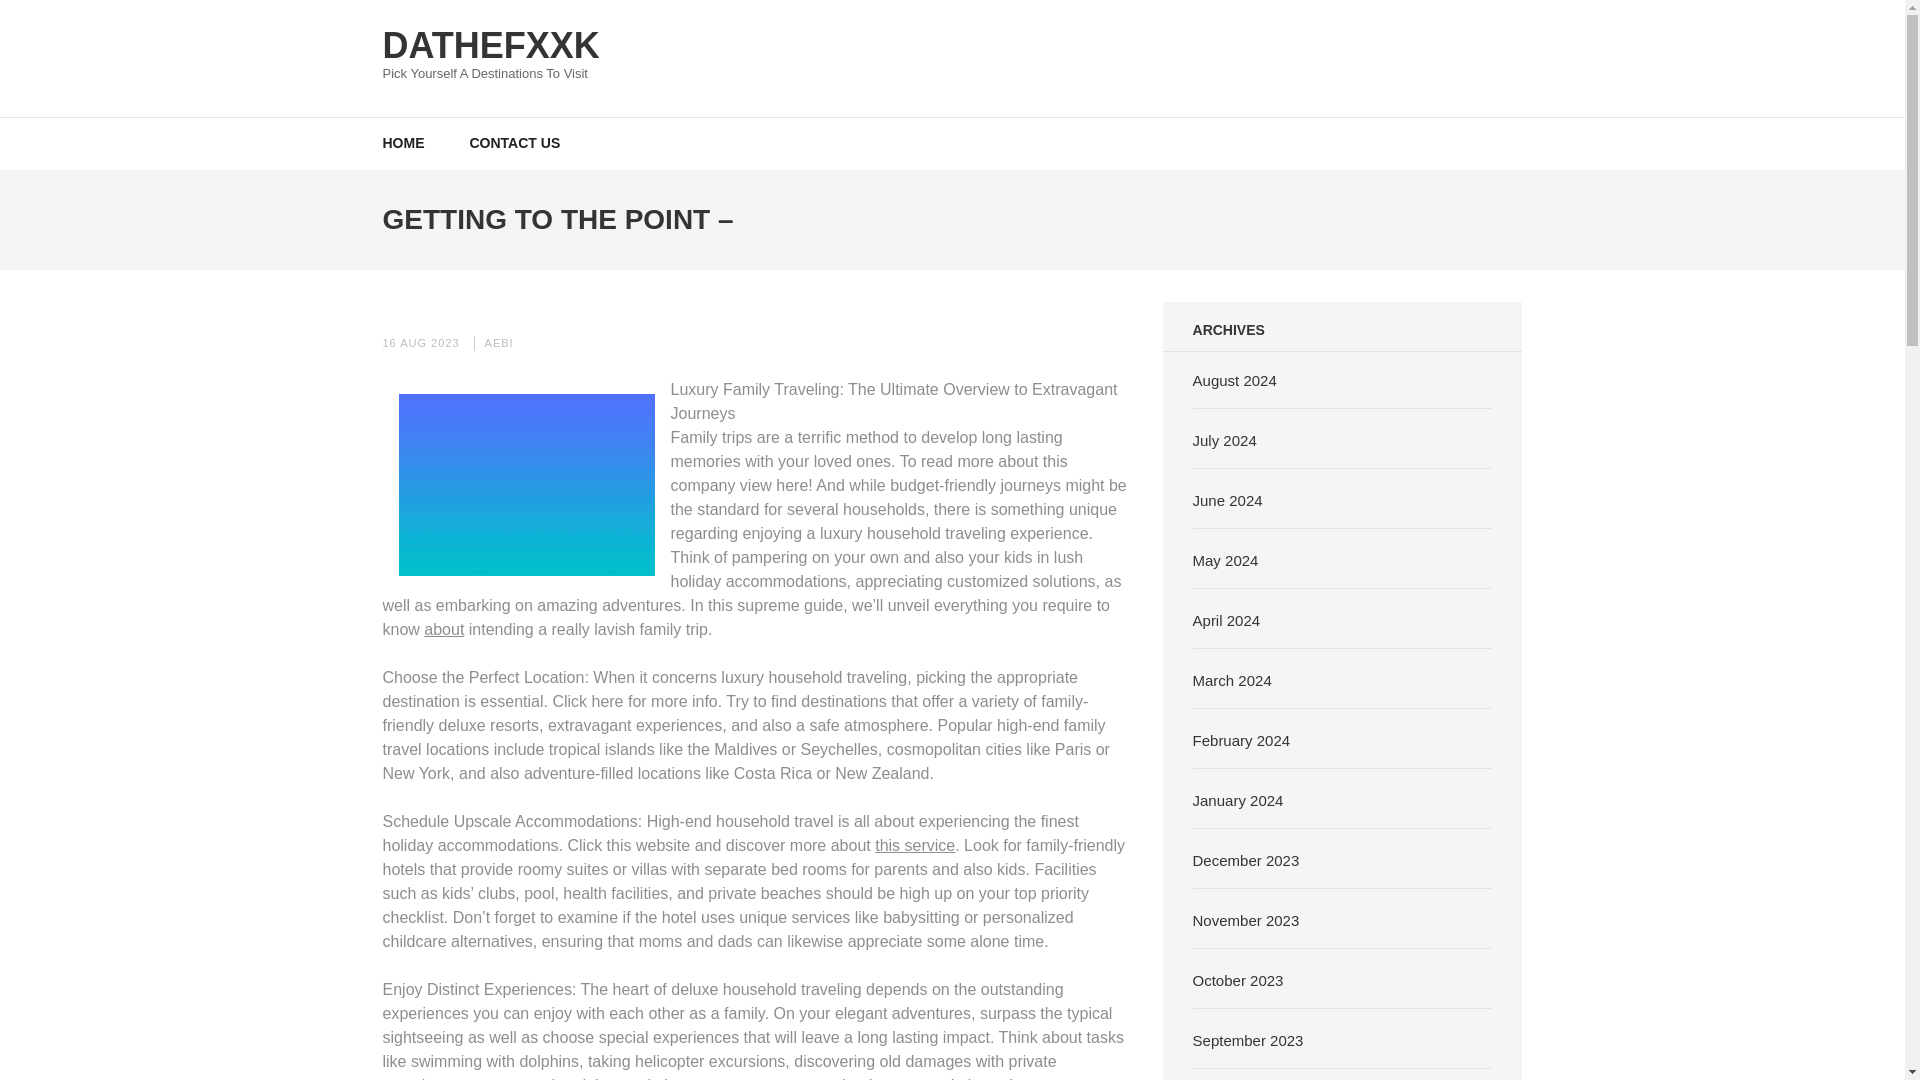 The width and height of the screenshot is (1920, 1080). What do you see at coordinates (1224, 440) in the screenshot?
I see `July 2024` at bounding box center [1224, 440].